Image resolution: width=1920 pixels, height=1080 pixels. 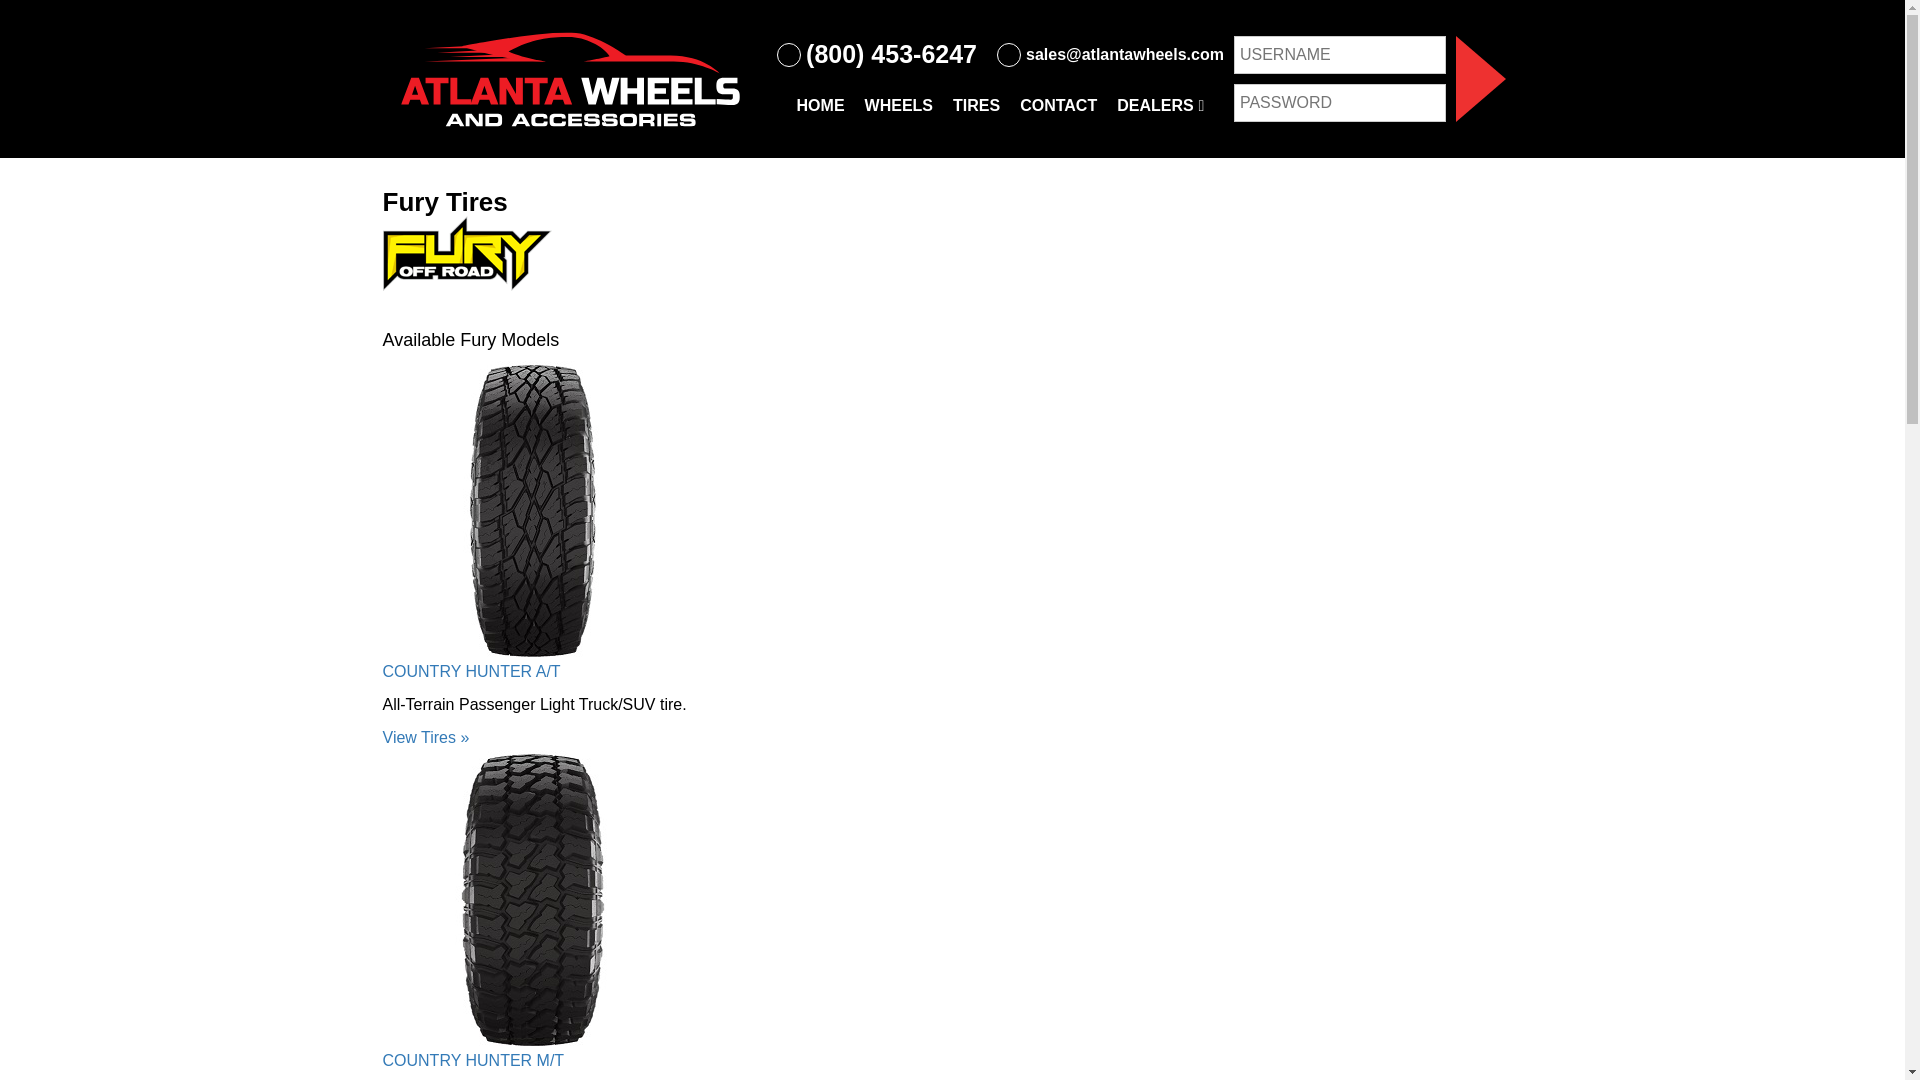 What do you see at coordinates (898, 106) in the screenshot?
I see `WHEELS` at bounding box center [898, 106].